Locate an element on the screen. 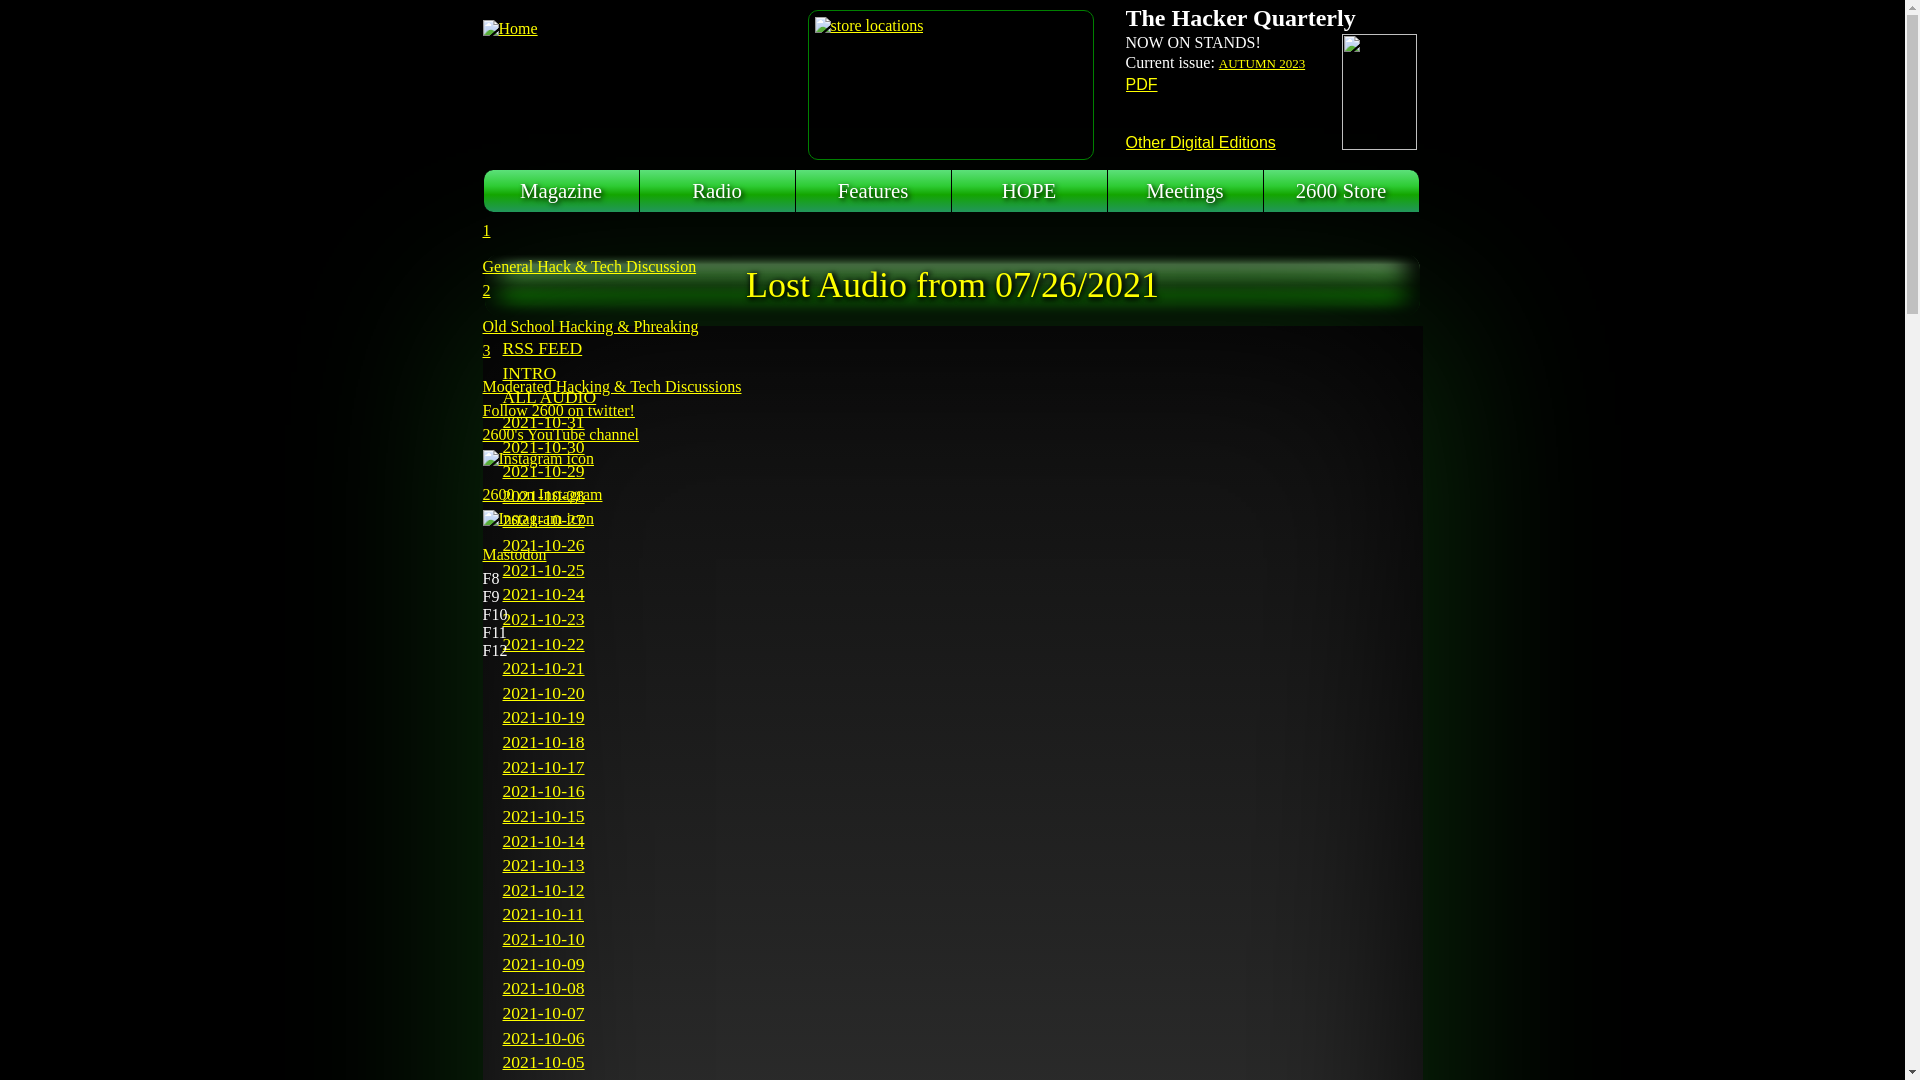 Image resolution: width=1920 pixels, height=1080 pixels. Skip to main content is located at coordinates (66, 0).